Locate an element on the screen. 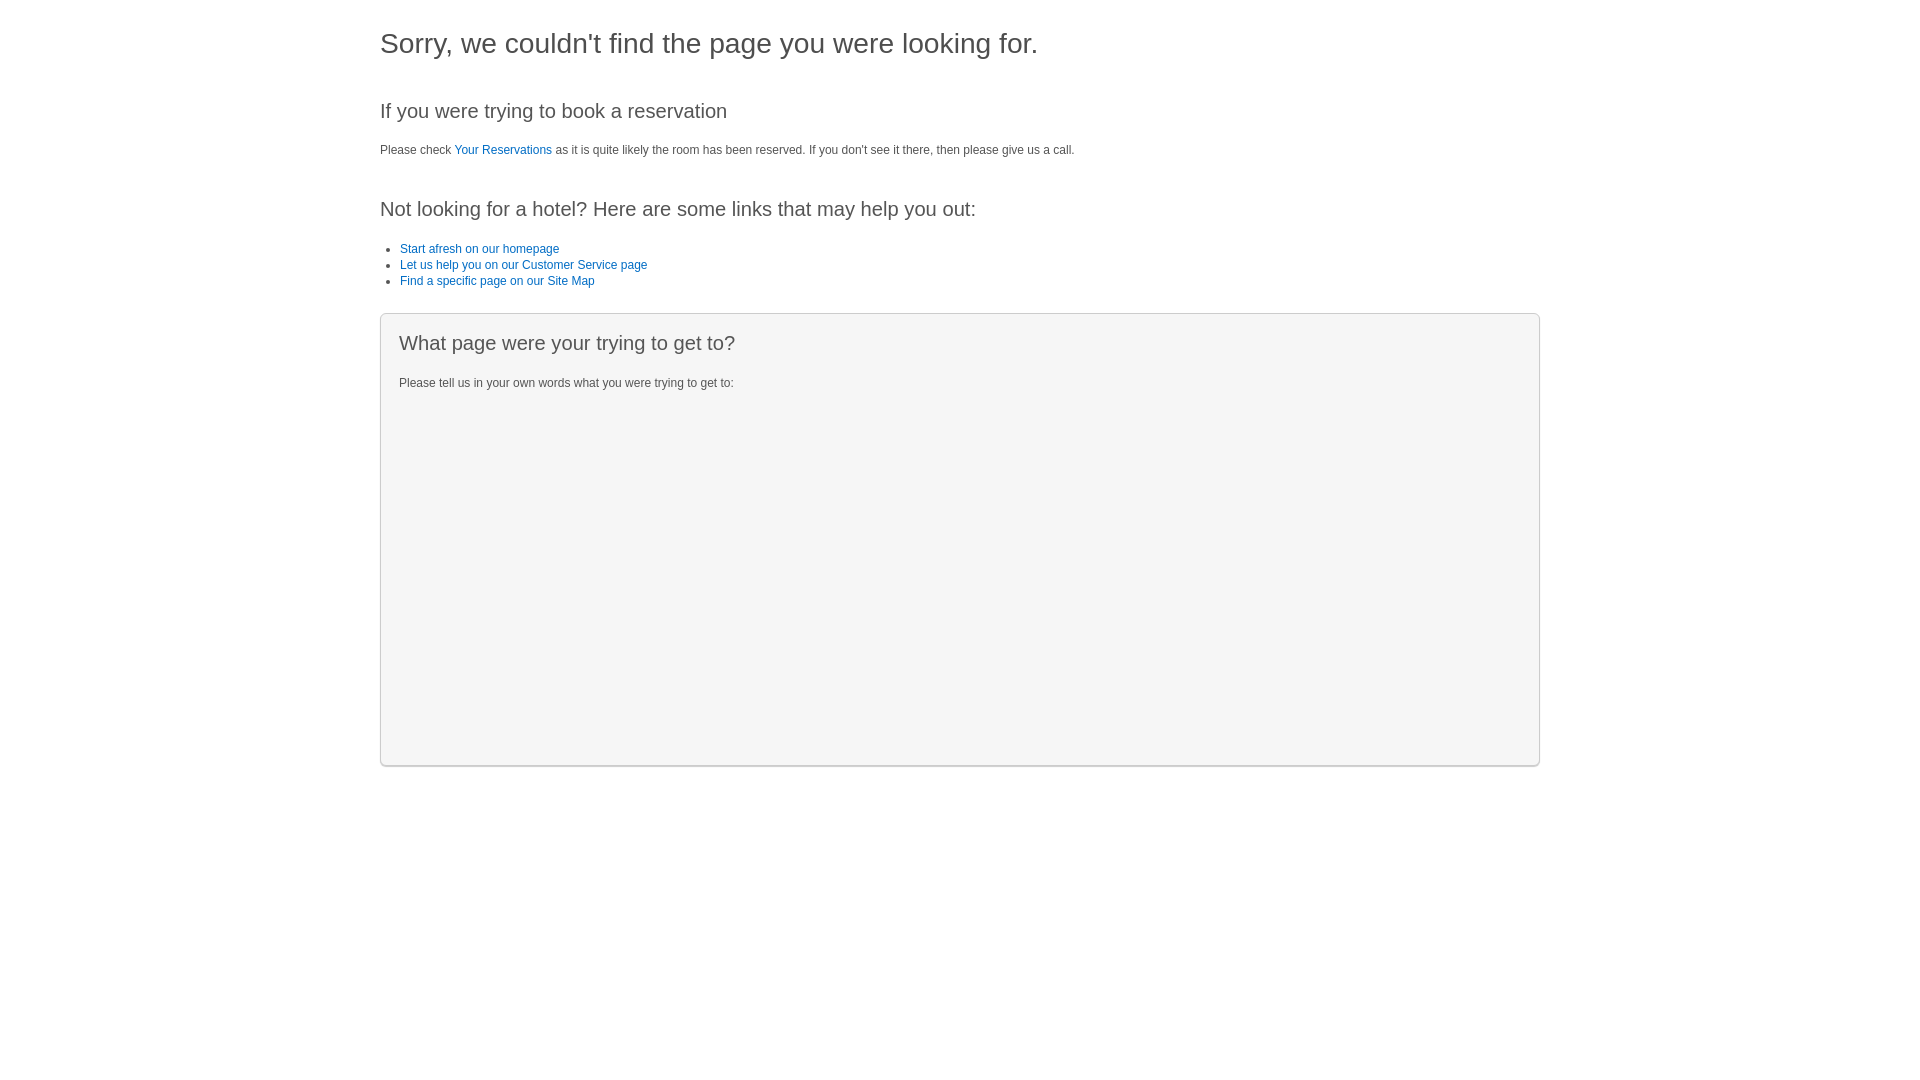 This screenshot has width=1920, height=1080. Find a specific page on our Site Map is located at coordinates (498, 281).